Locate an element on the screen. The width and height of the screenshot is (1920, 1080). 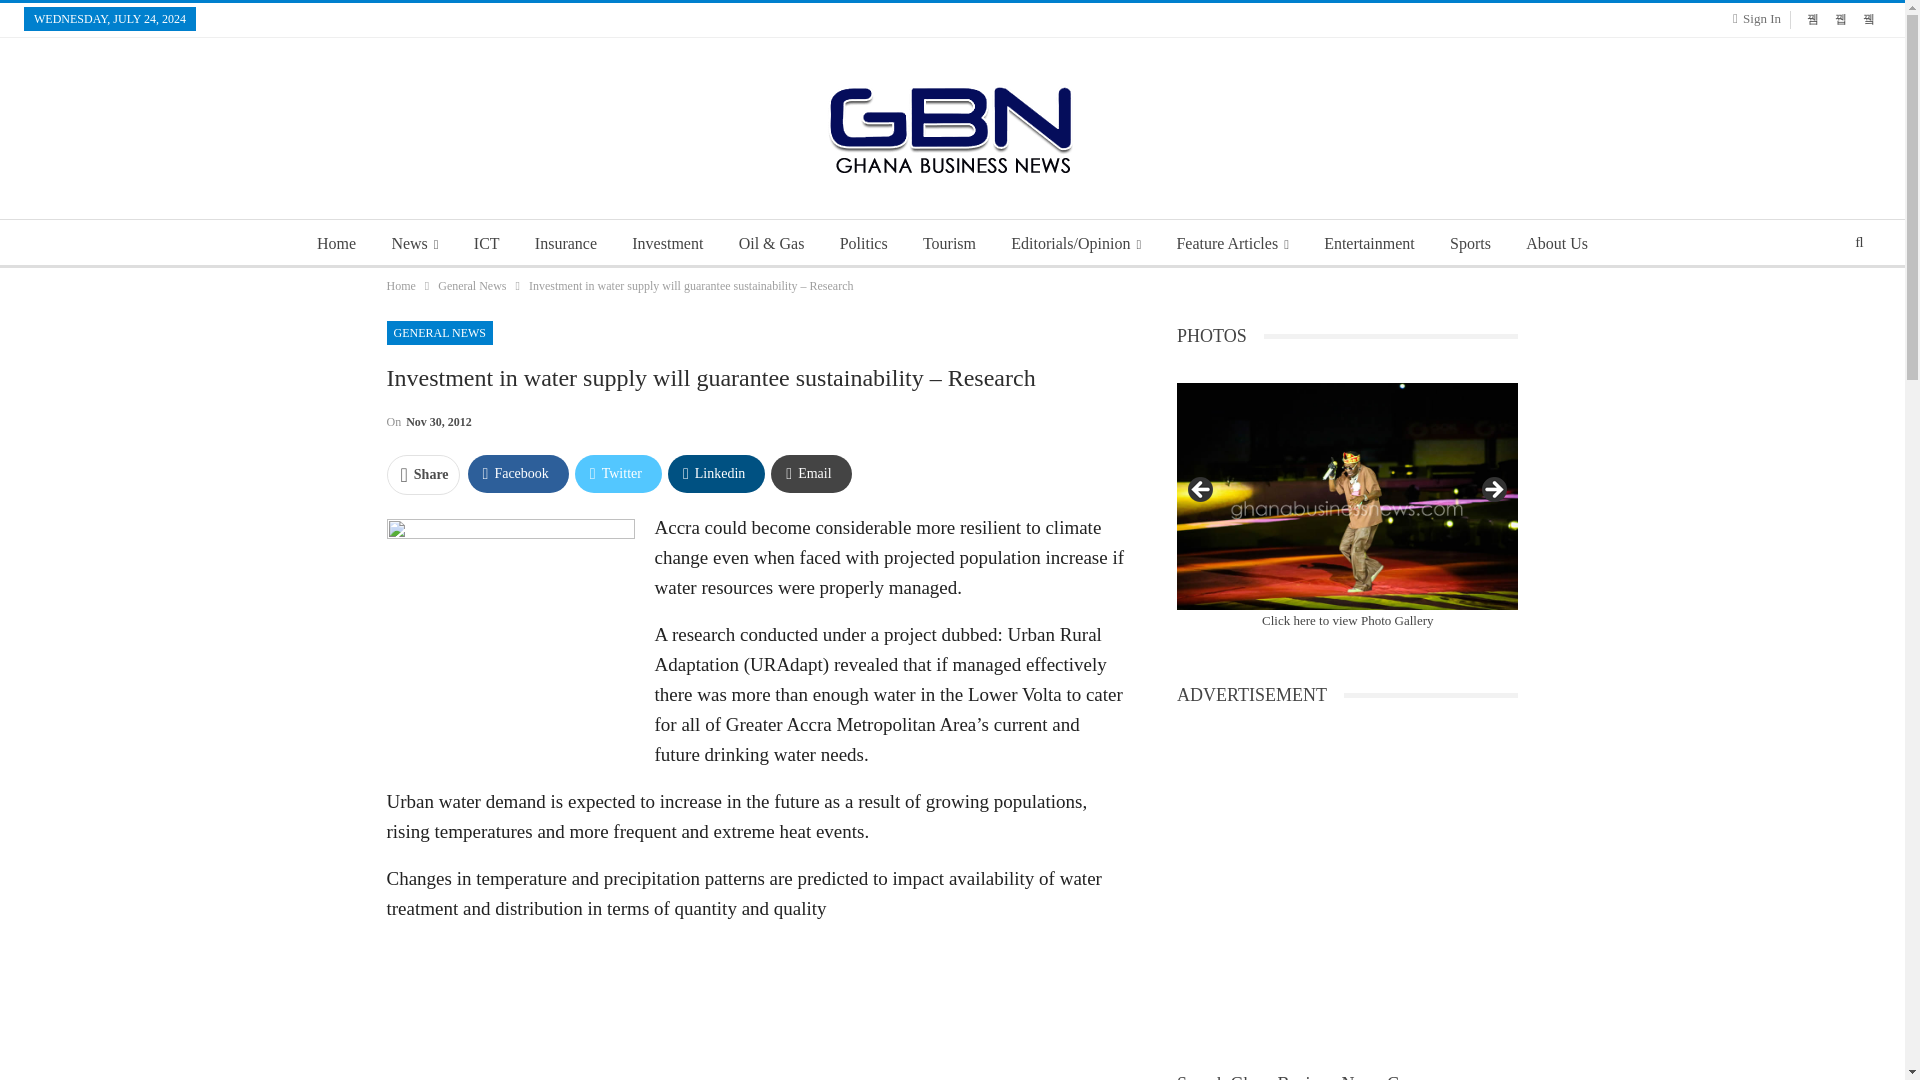
Water project is located at coordinates (509, 622).